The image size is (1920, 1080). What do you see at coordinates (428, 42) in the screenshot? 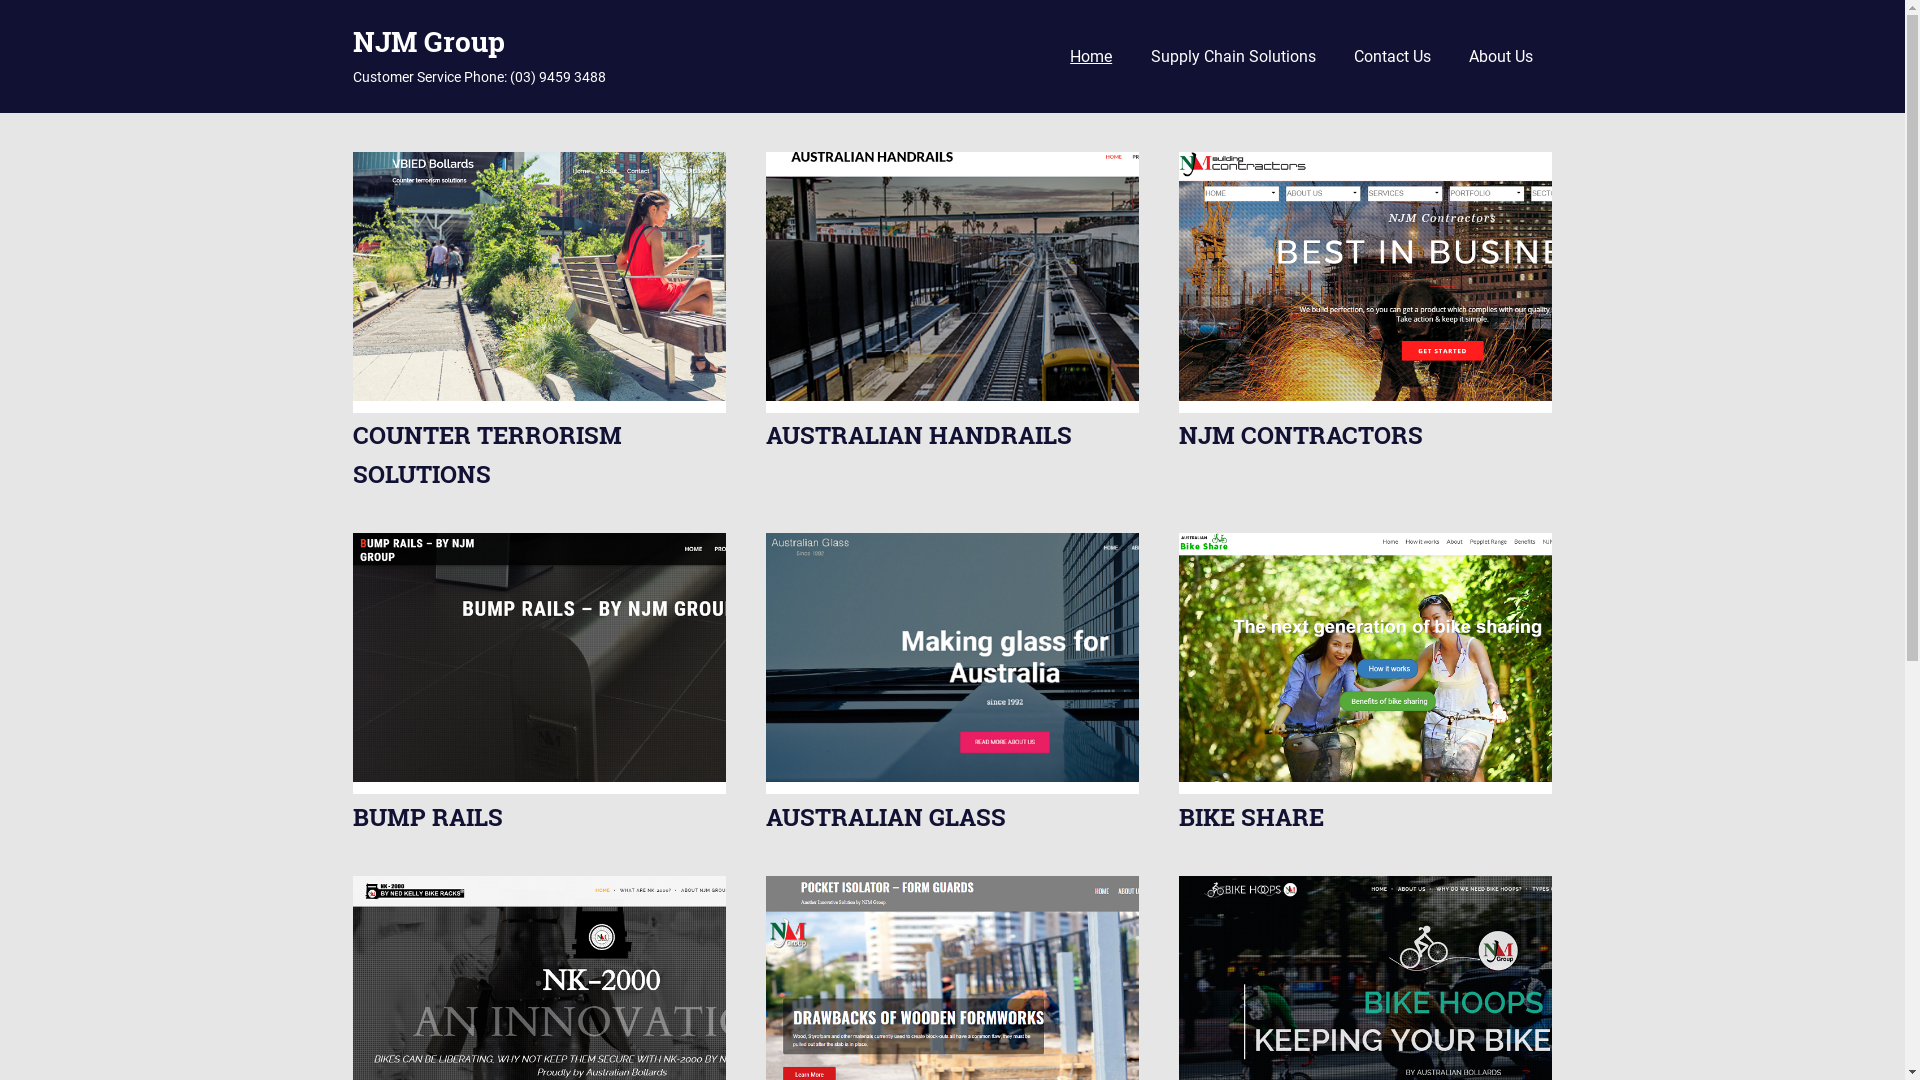
I see `NJM Group` at bounding box center [428, 42].